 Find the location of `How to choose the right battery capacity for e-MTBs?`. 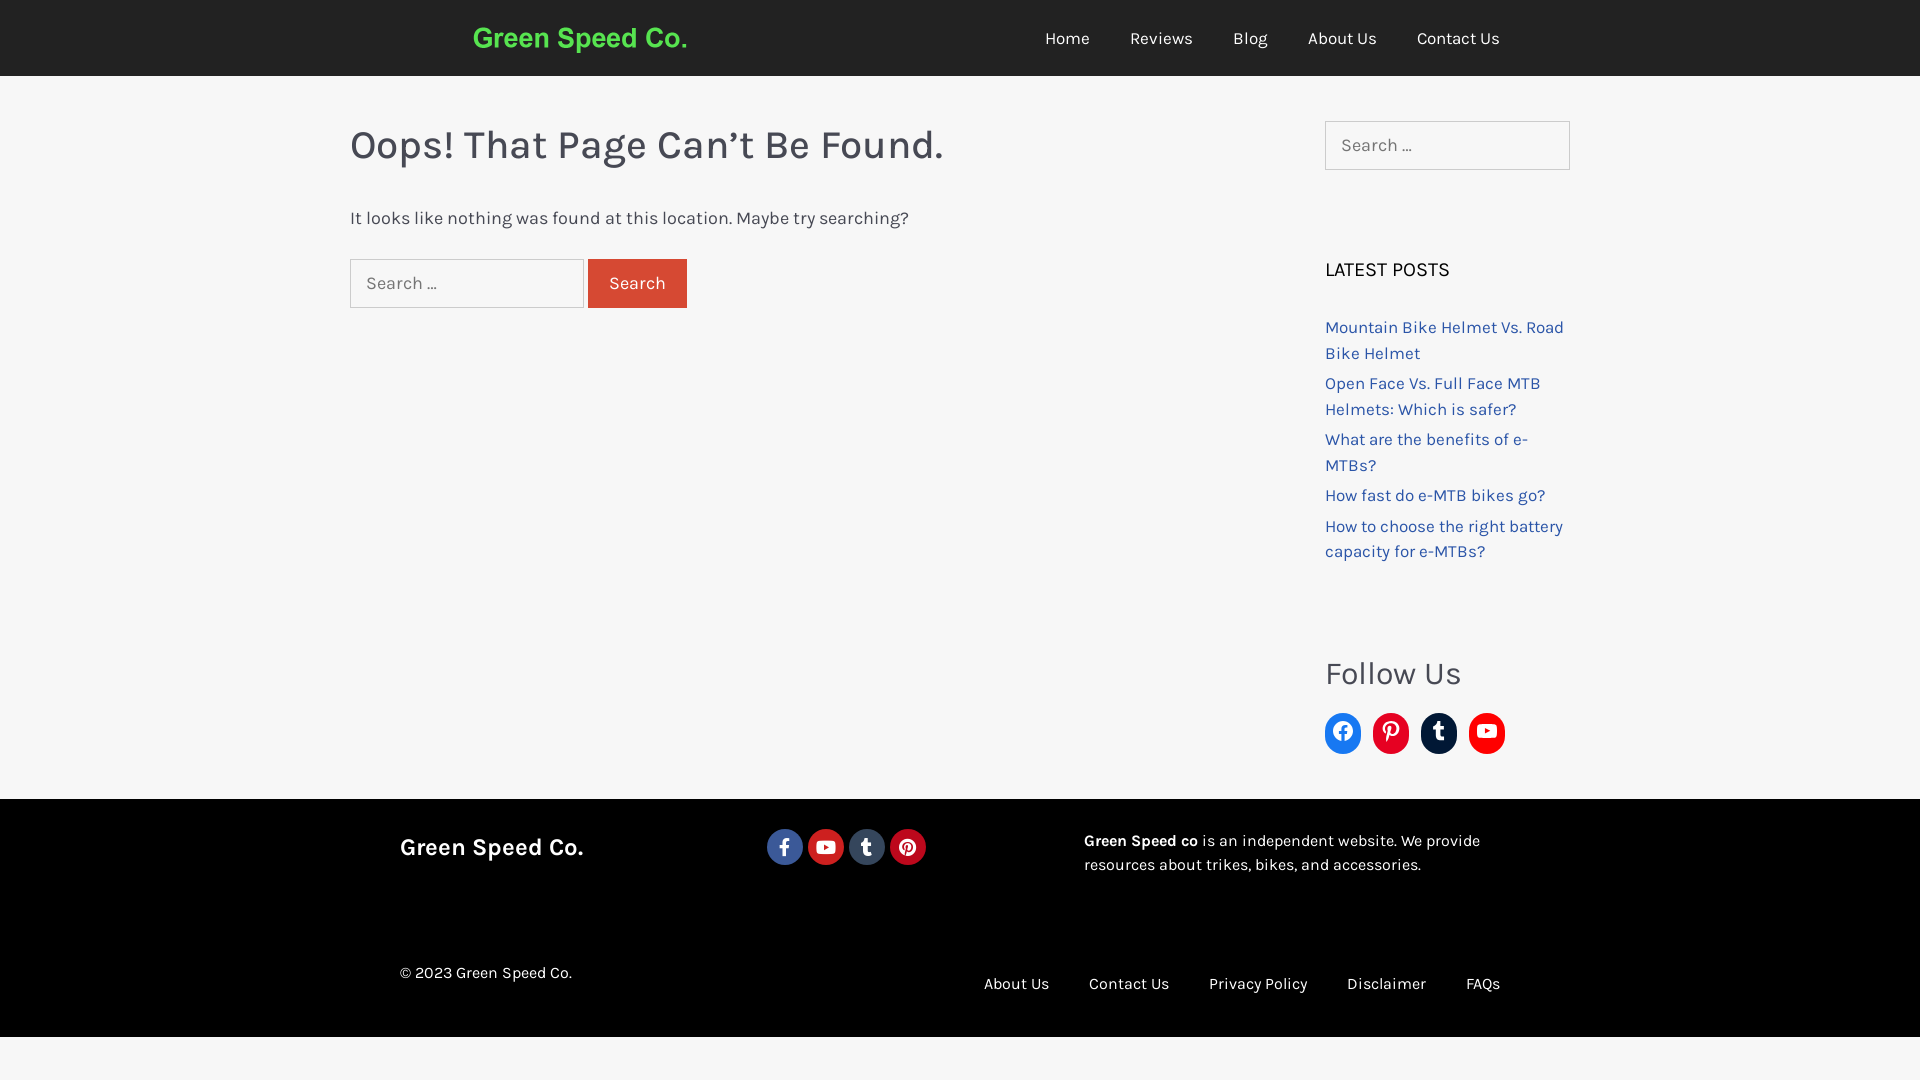

How to choose the right battery capacity for e-MTBs? is located at coordinates (1444, 539).